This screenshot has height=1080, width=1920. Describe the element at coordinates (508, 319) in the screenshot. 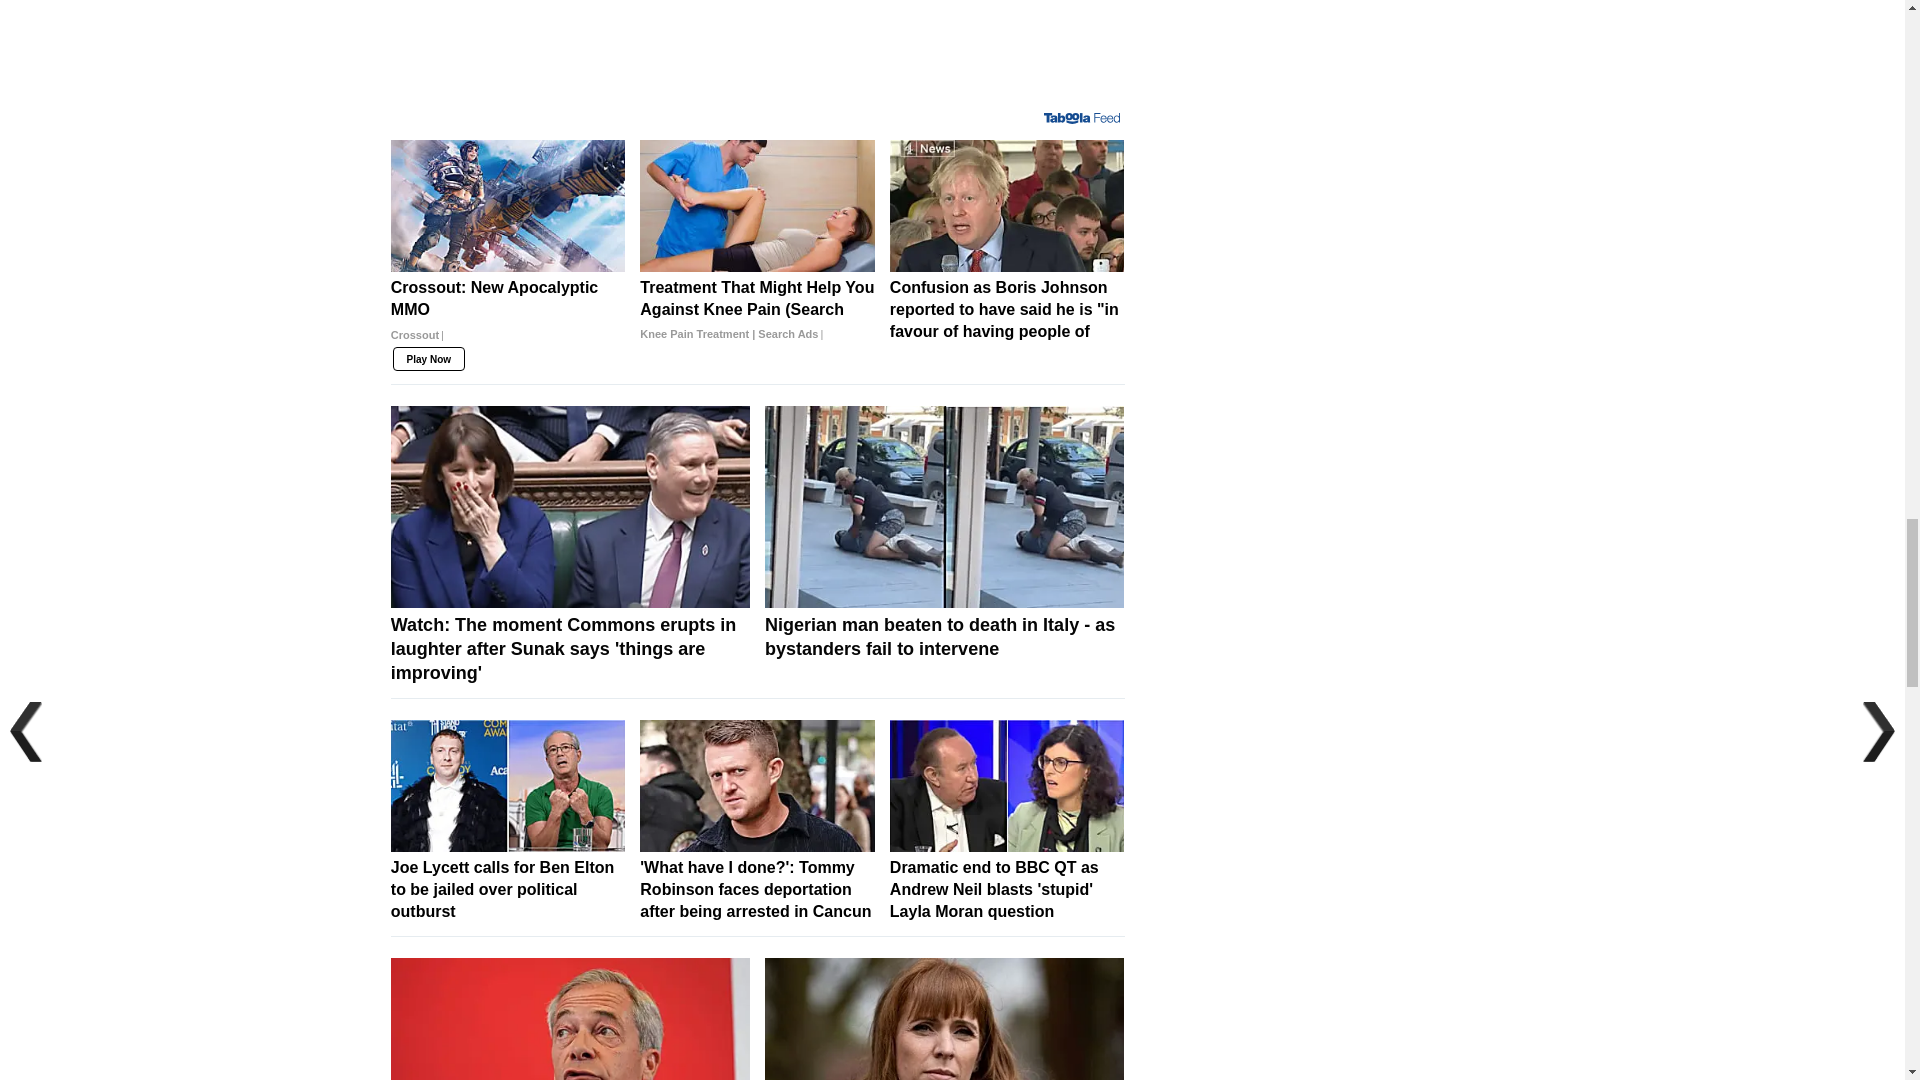

I see `Crossout: New Apocalyptic MMO` at that location.